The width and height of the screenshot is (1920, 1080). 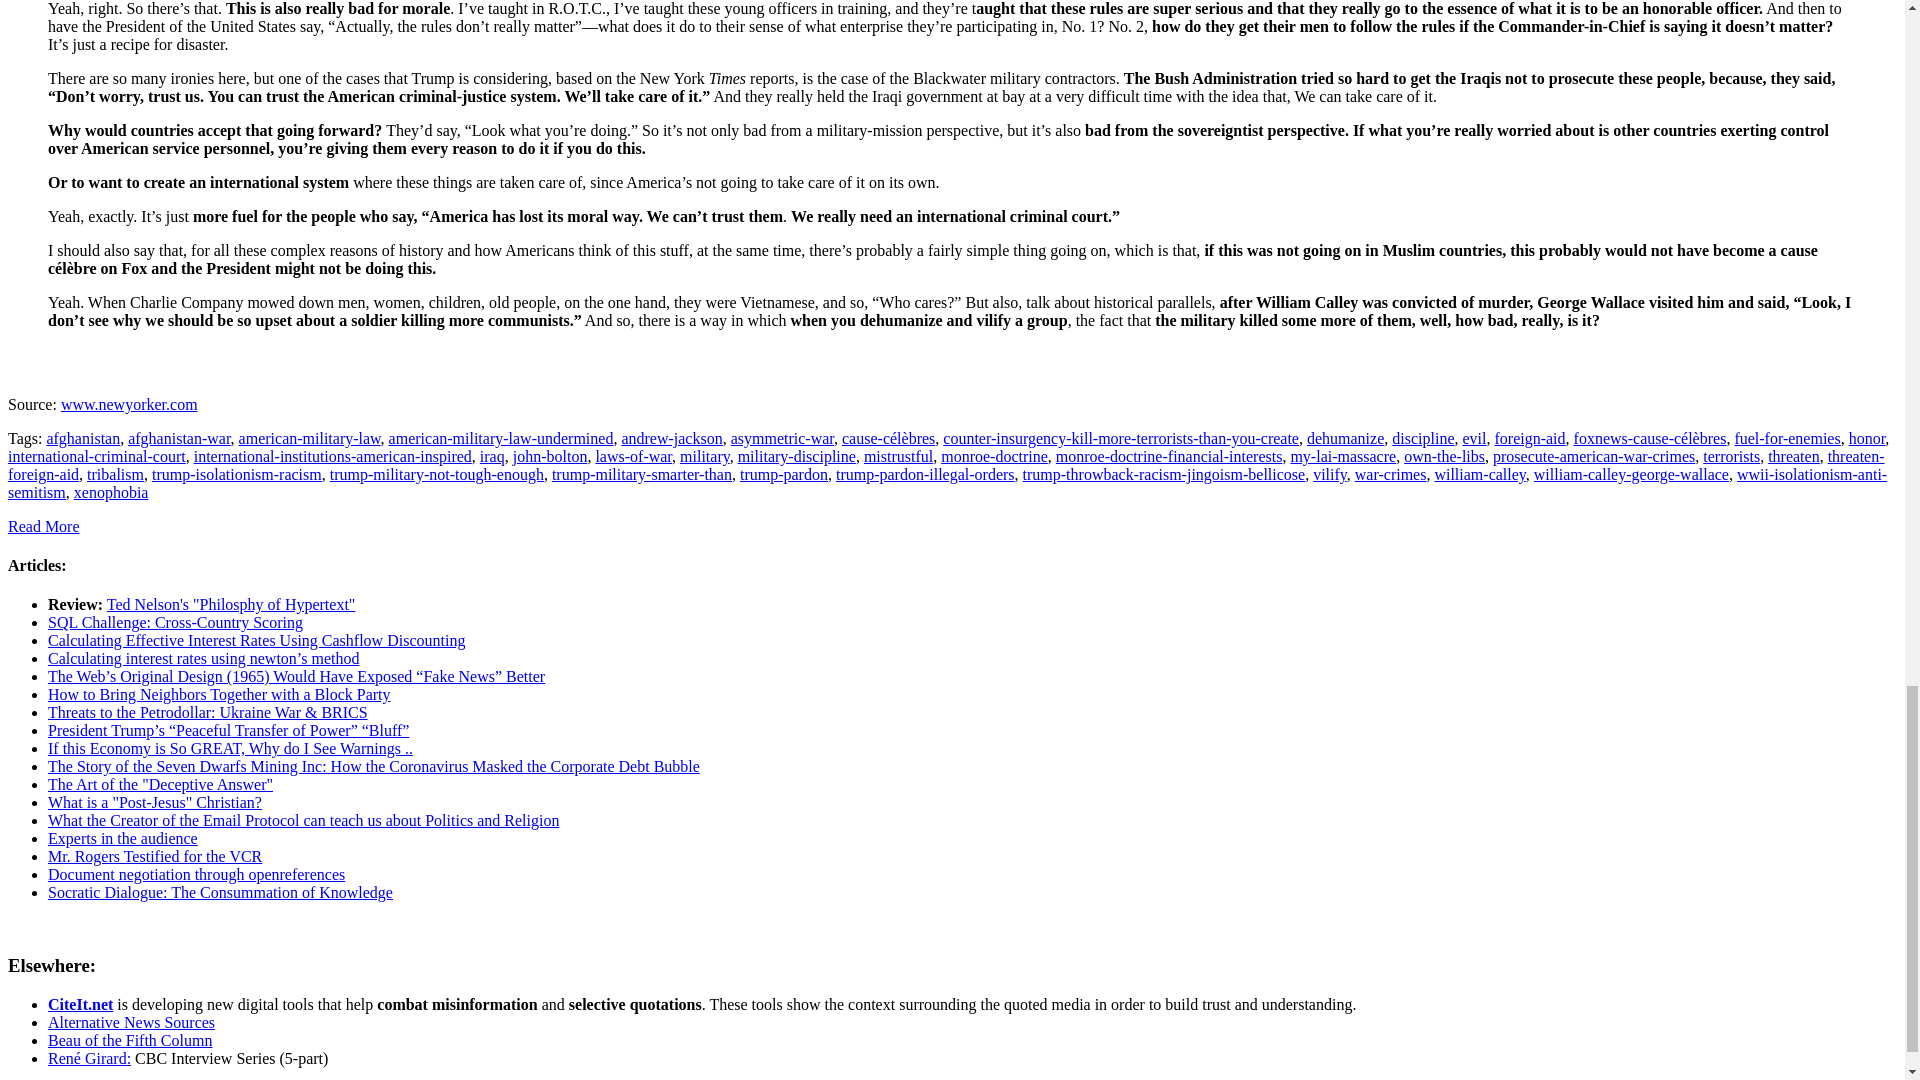 What do you see at coordinates (1474, 438) in the screenshot?
I see `evil` at bounding box center [1474, 438].